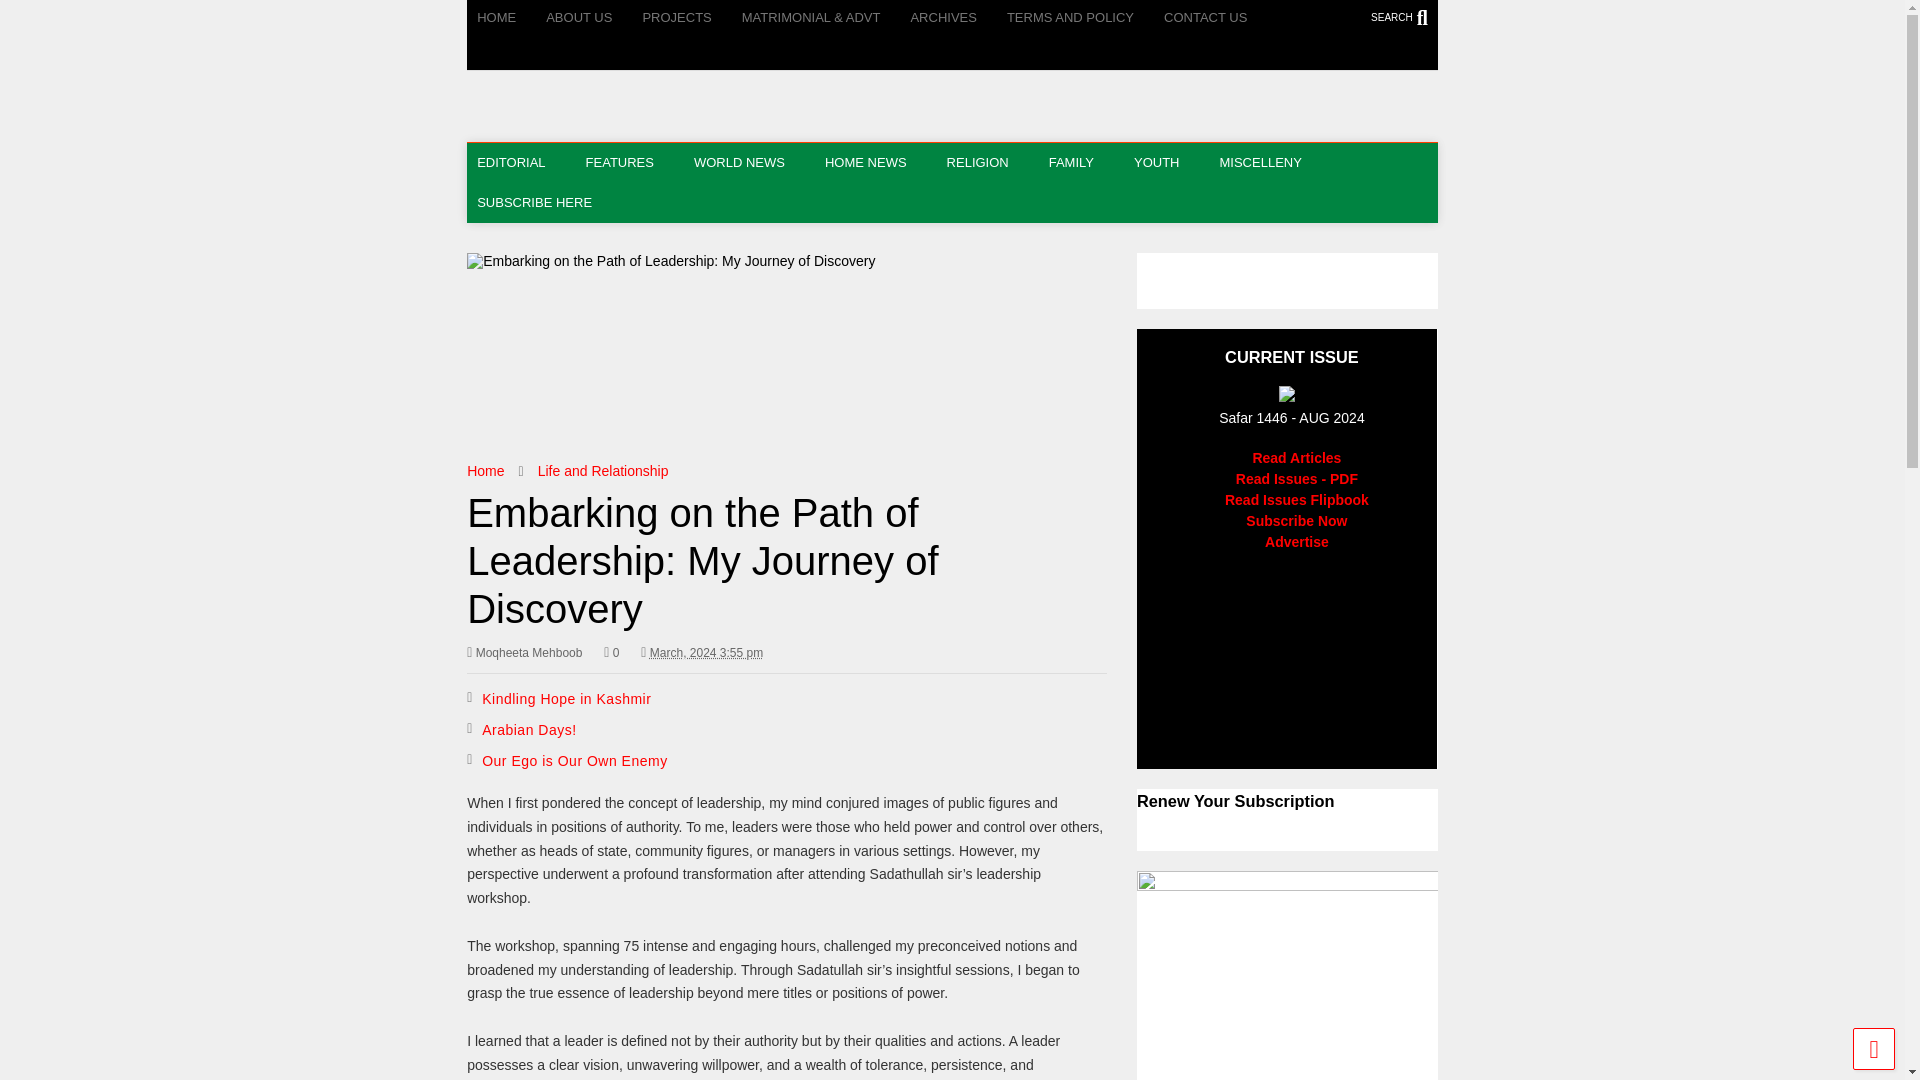 This screenshot has width=1920, height=1080. Describe the element at coordinates (574, 760) in the screenshot. I see `Our Ego is Our Own Enemy` at that location.